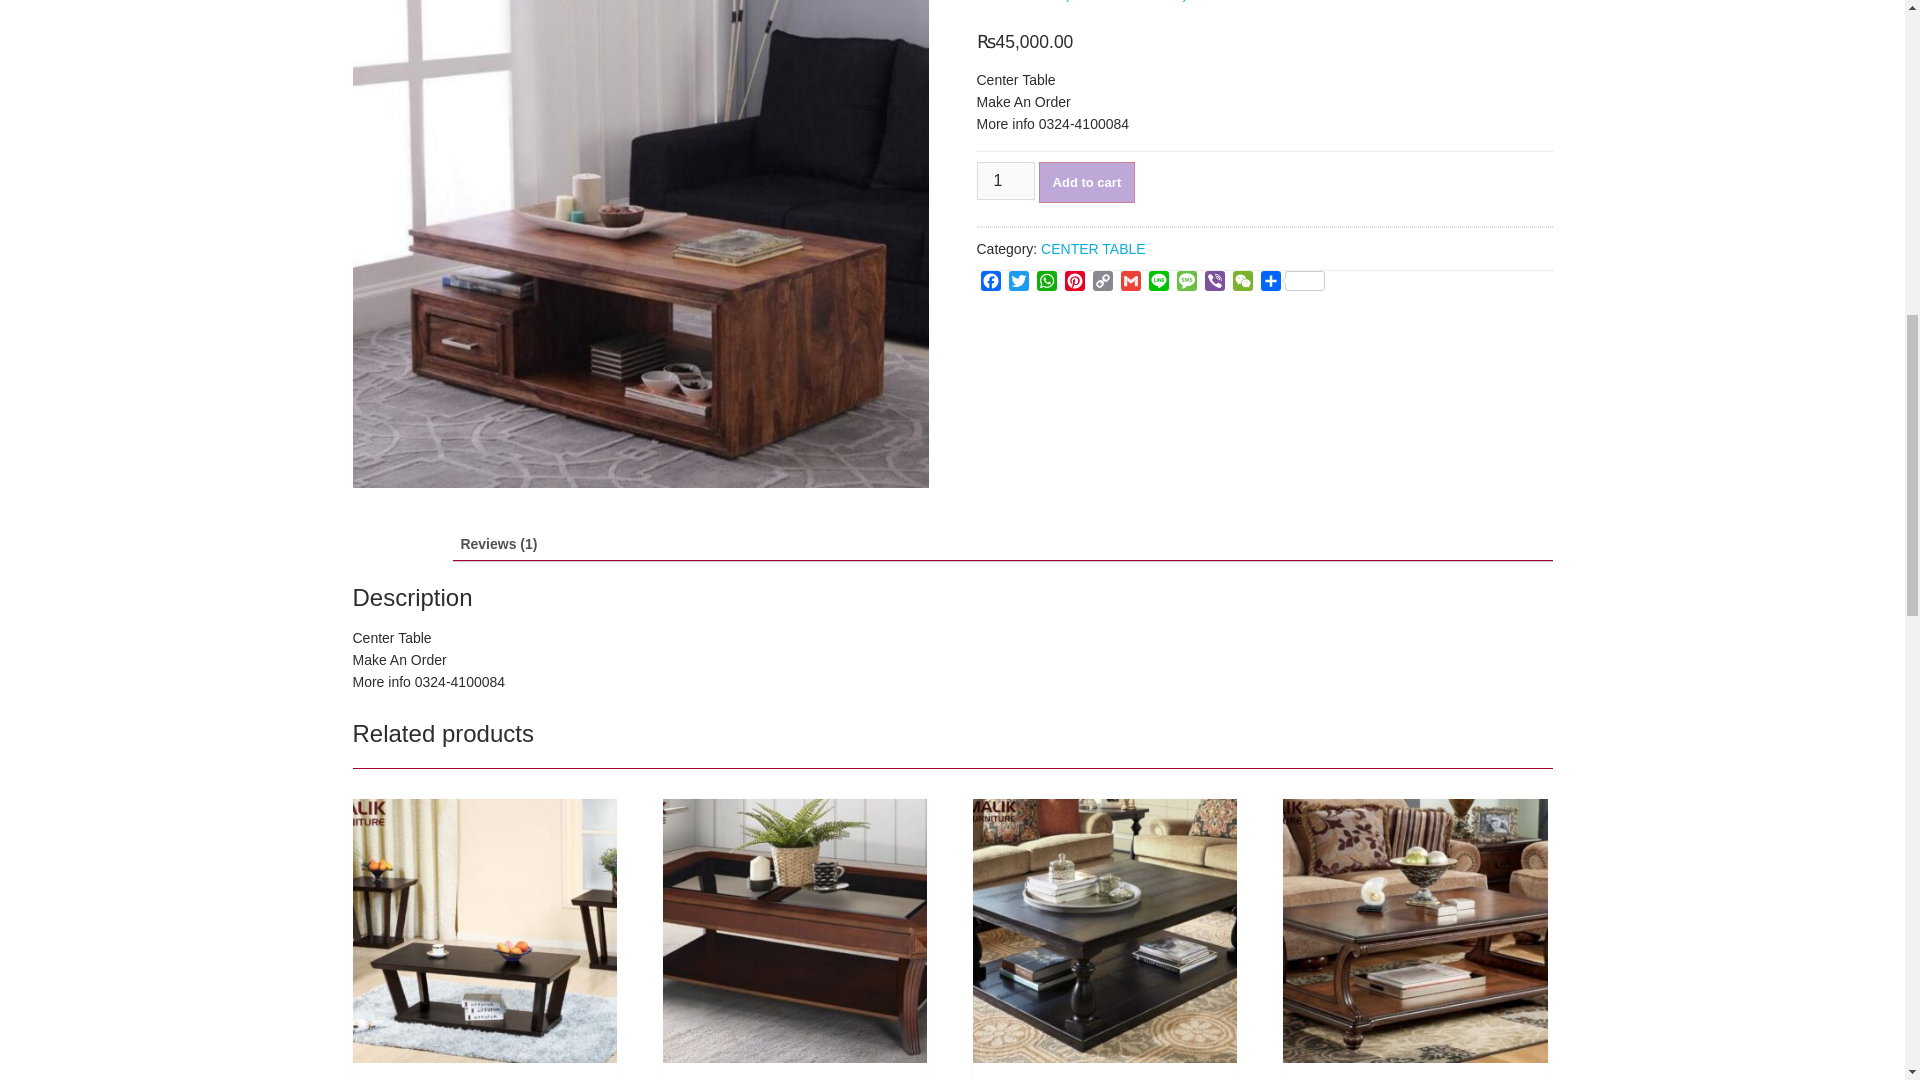  Describe the element at coordinates (1018, 283) in the screenshot. I see `Twitter` at that location.